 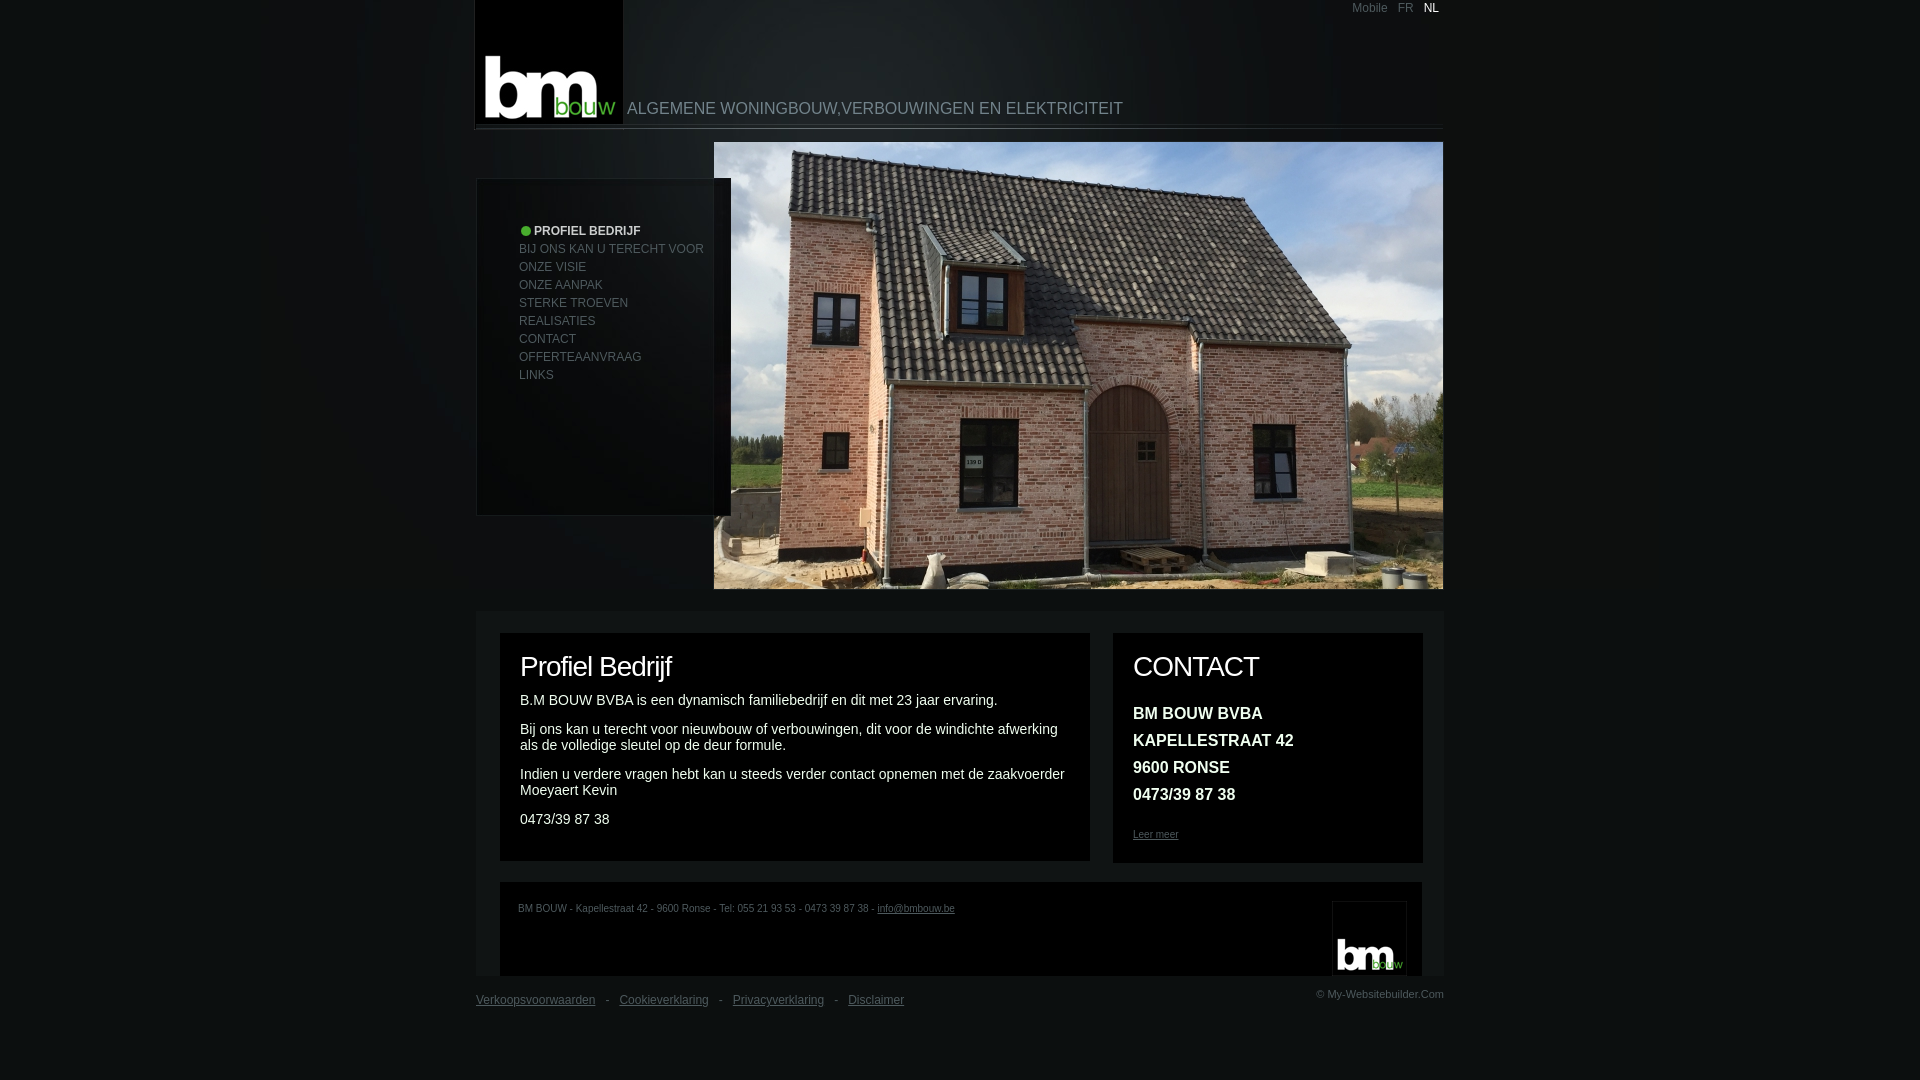 What do you see at coordinates (536, 1000) in the screenshot?
I see `Verkoopsvoorwaarden` at bounding box center [536, 1000].